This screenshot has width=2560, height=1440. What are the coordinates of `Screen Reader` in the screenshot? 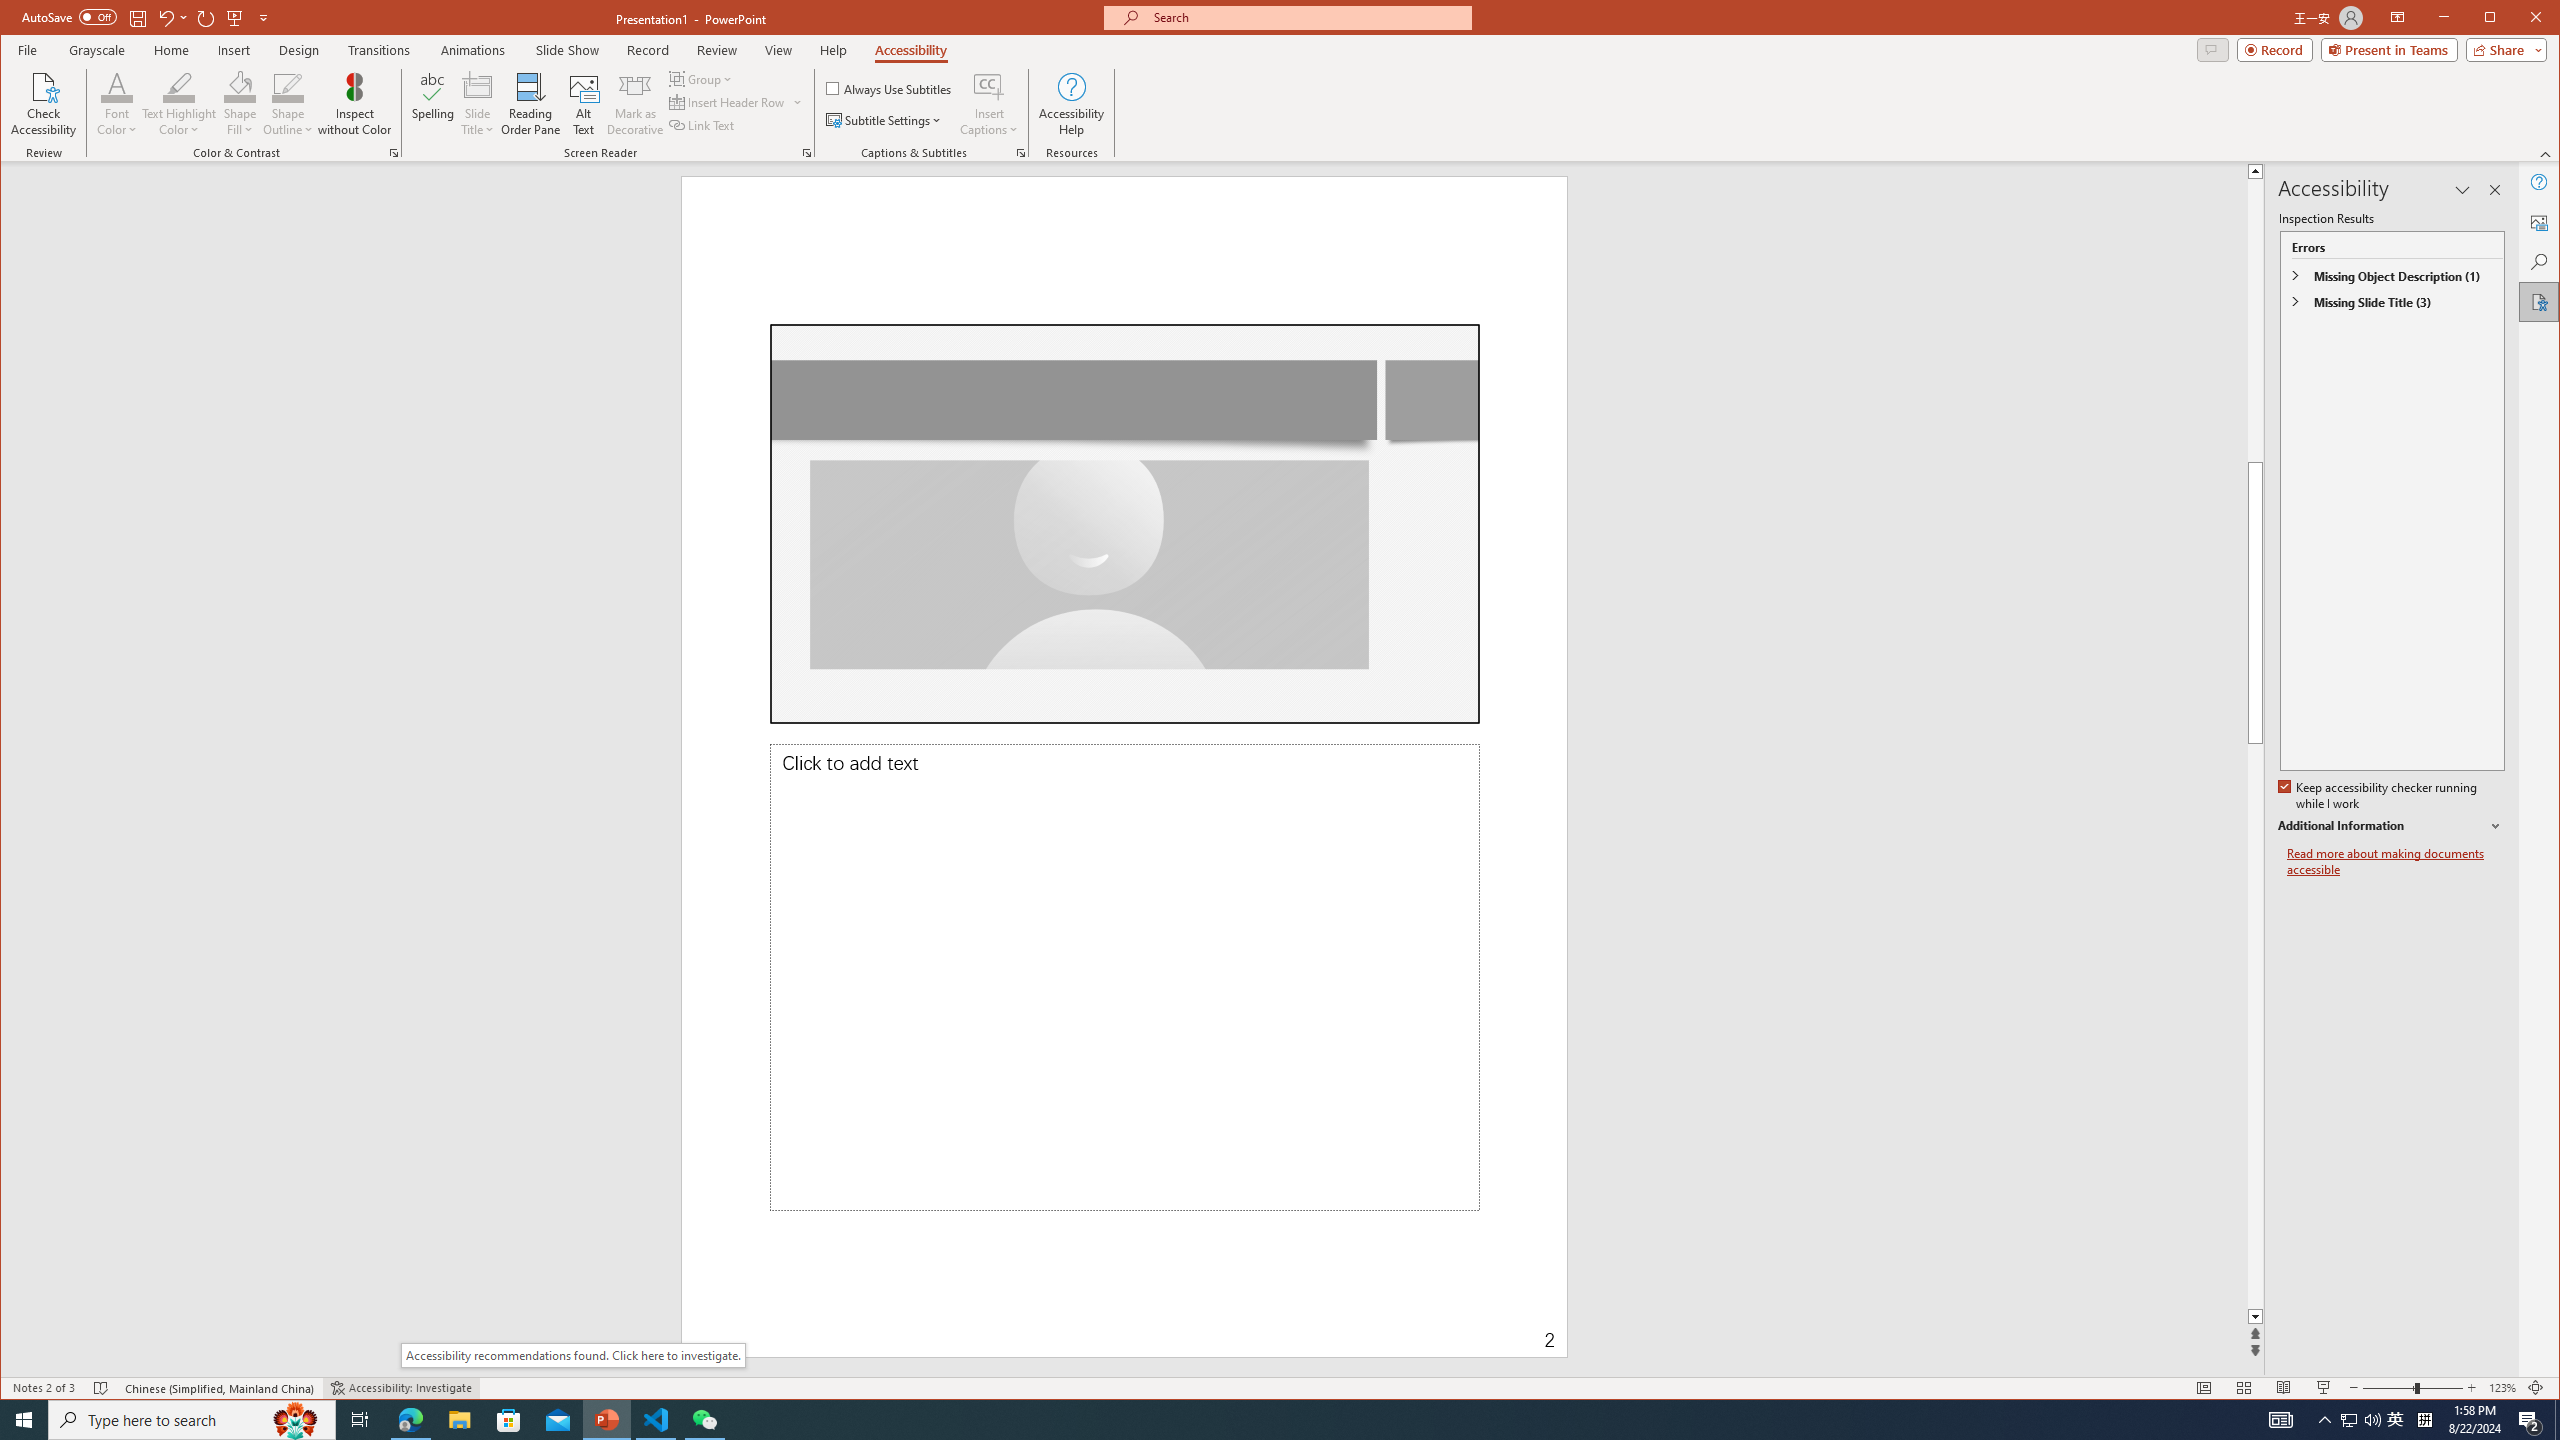 It's located at (806, 153).